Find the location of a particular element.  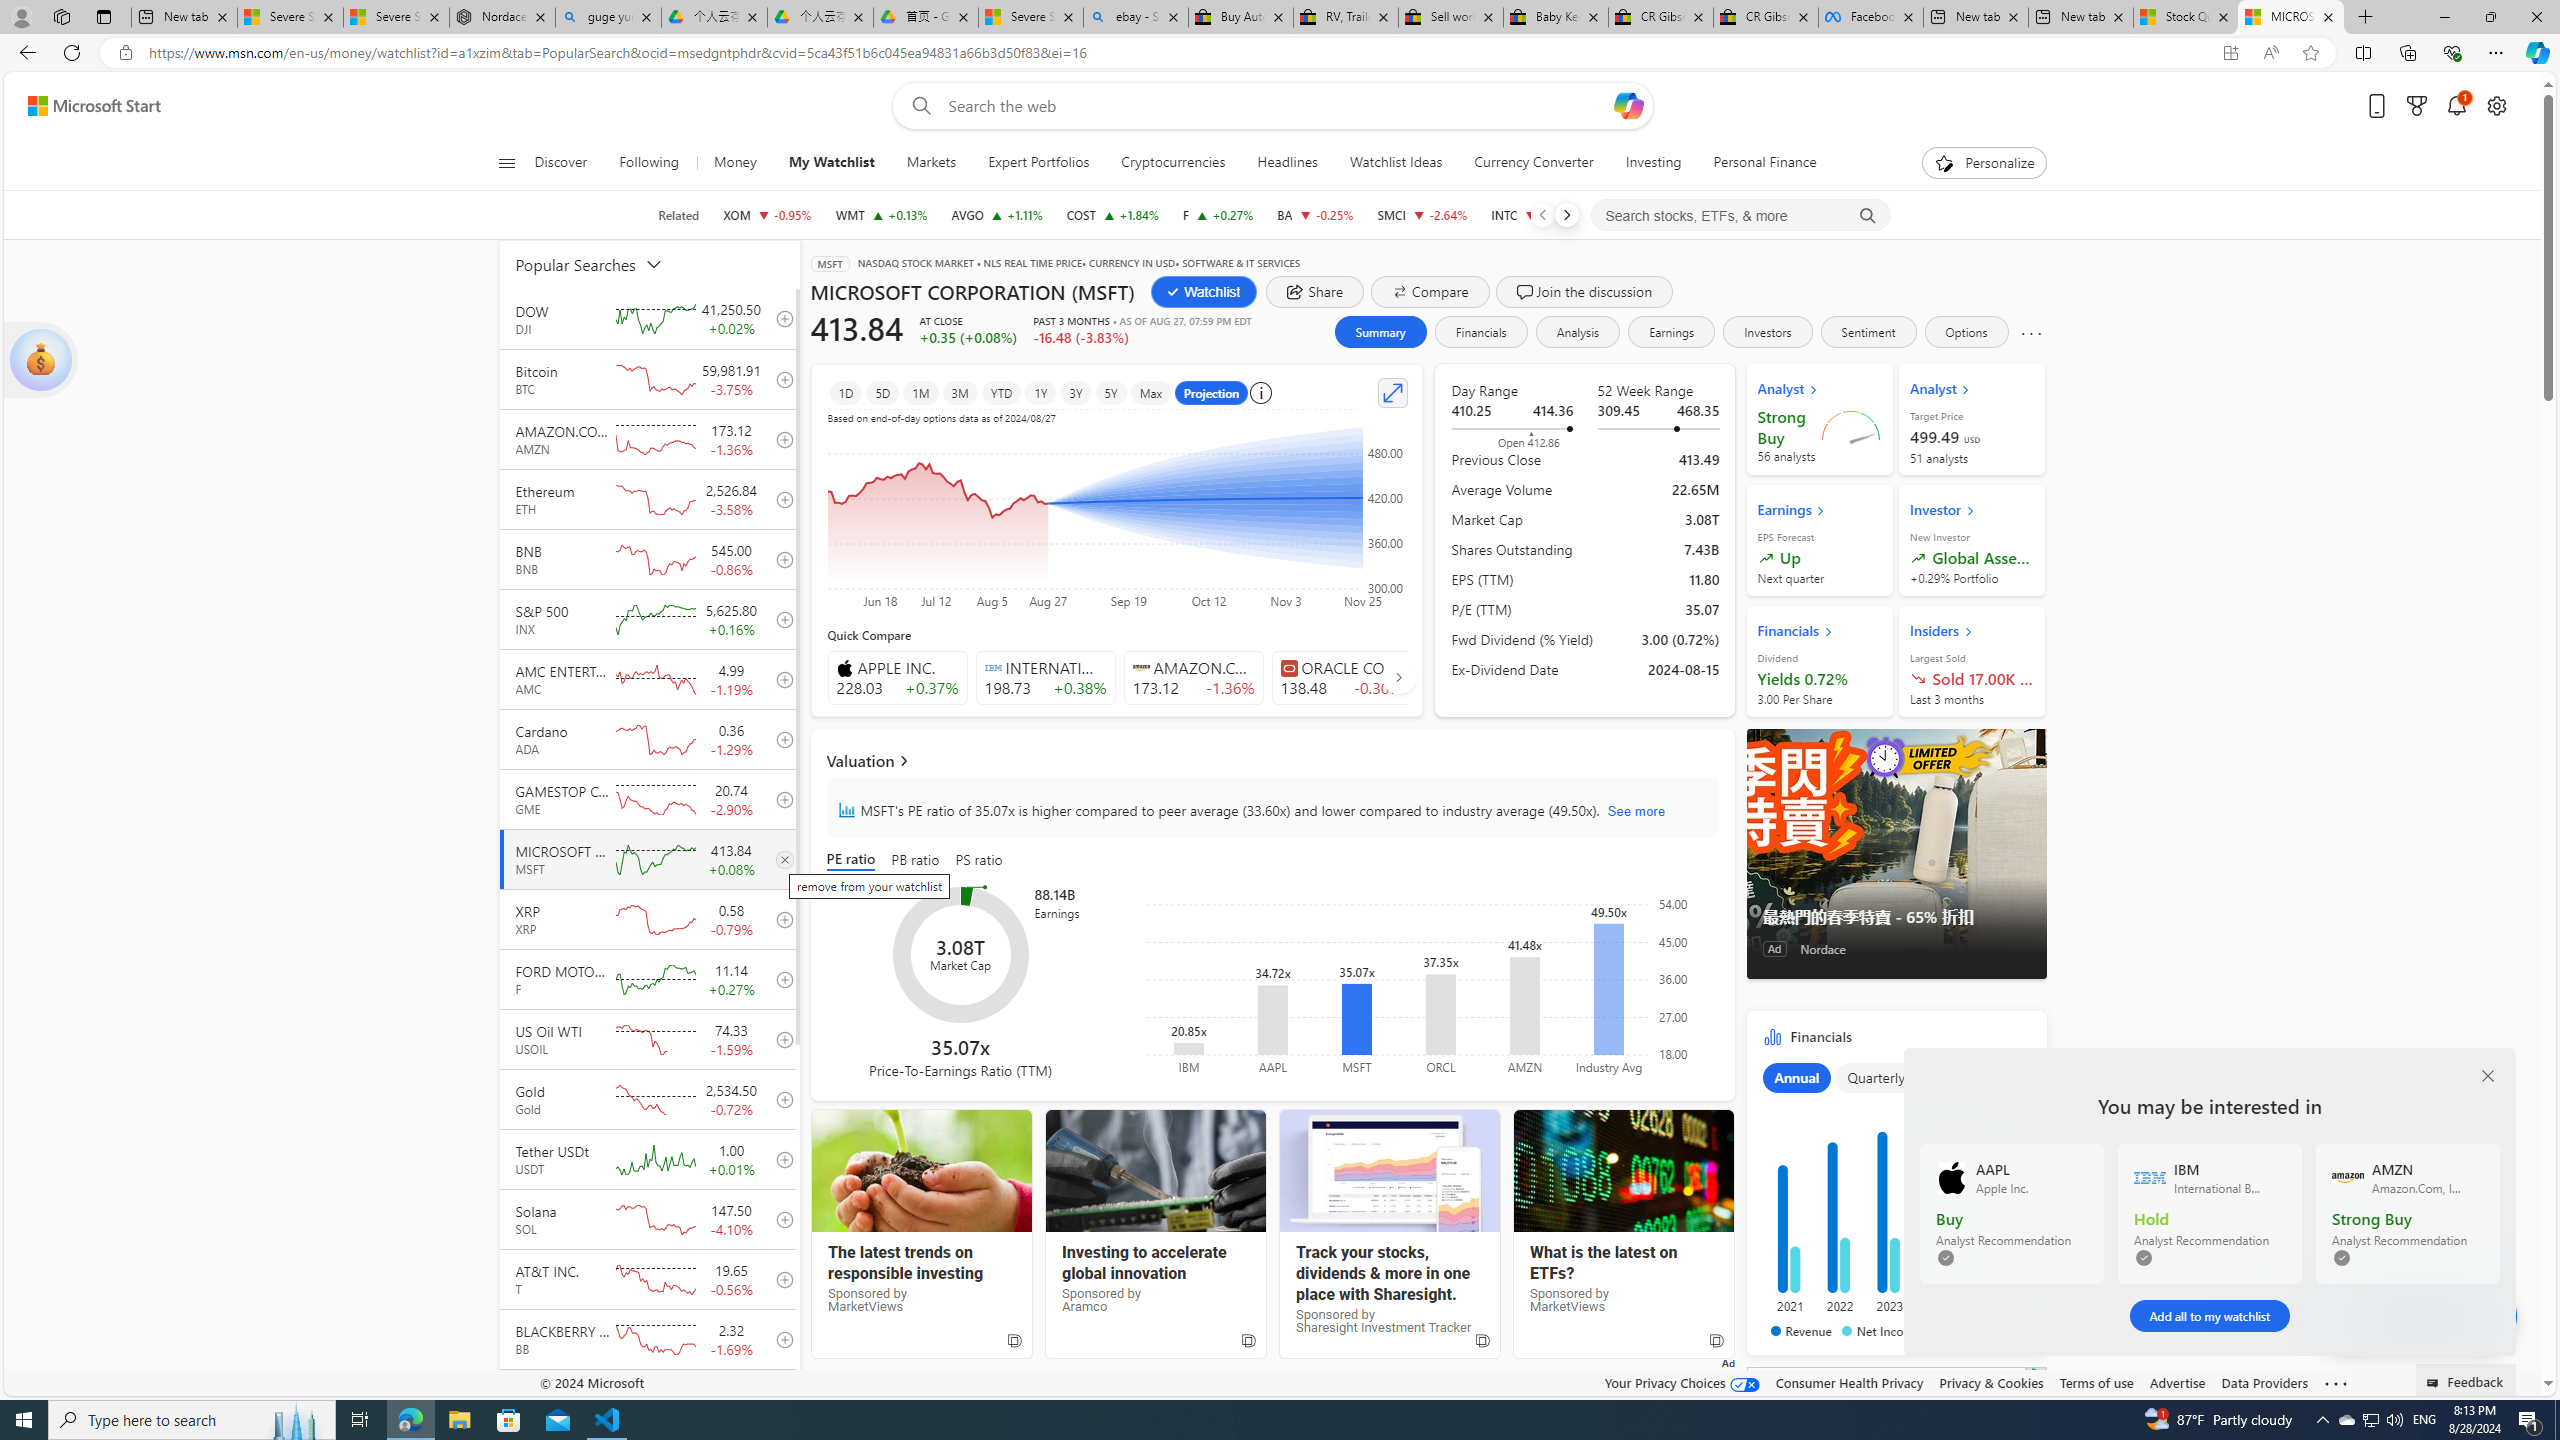

Class: button-glyph is located at coordinates (506, 163).